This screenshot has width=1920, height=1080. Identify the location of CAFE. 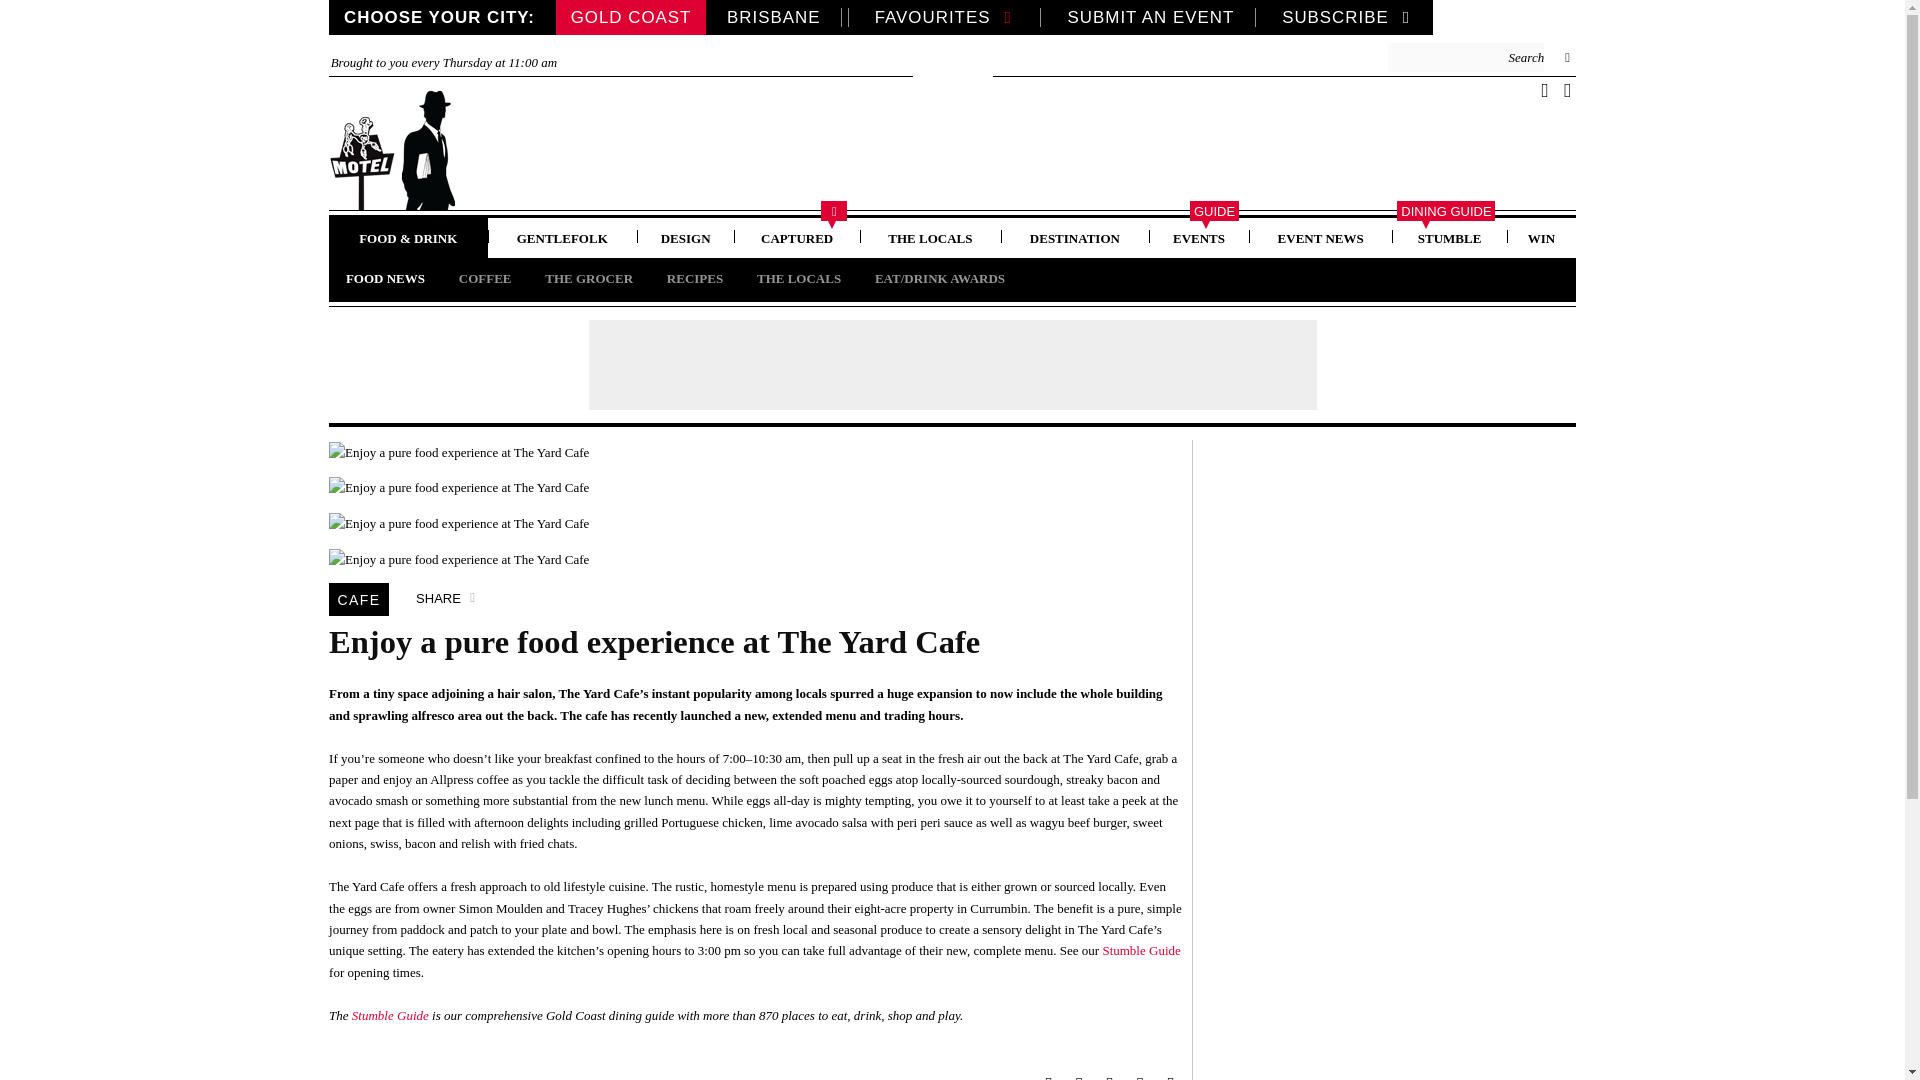
(358, 598).